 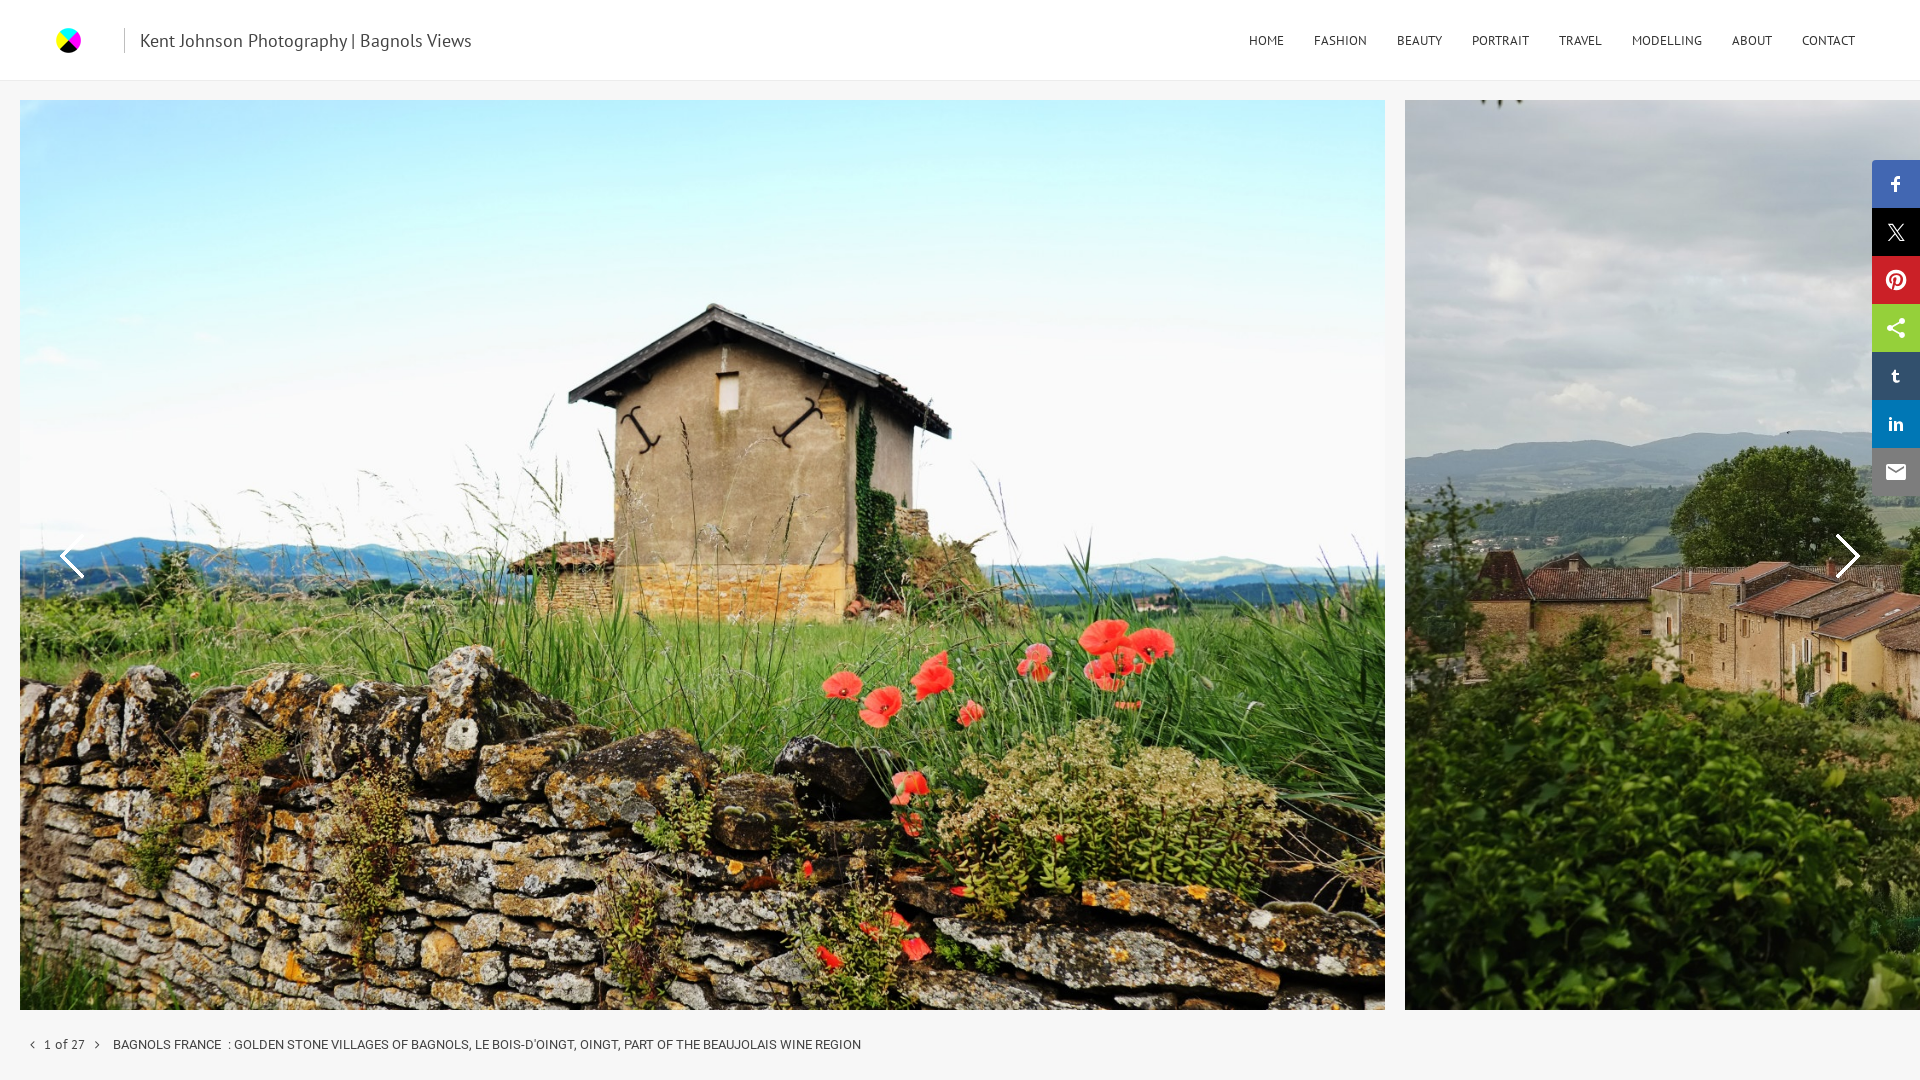 What do you see at coordinates (1500, 40) in the screenshot?
I see `PORTRAIT` at bounding box center [1500, 40].